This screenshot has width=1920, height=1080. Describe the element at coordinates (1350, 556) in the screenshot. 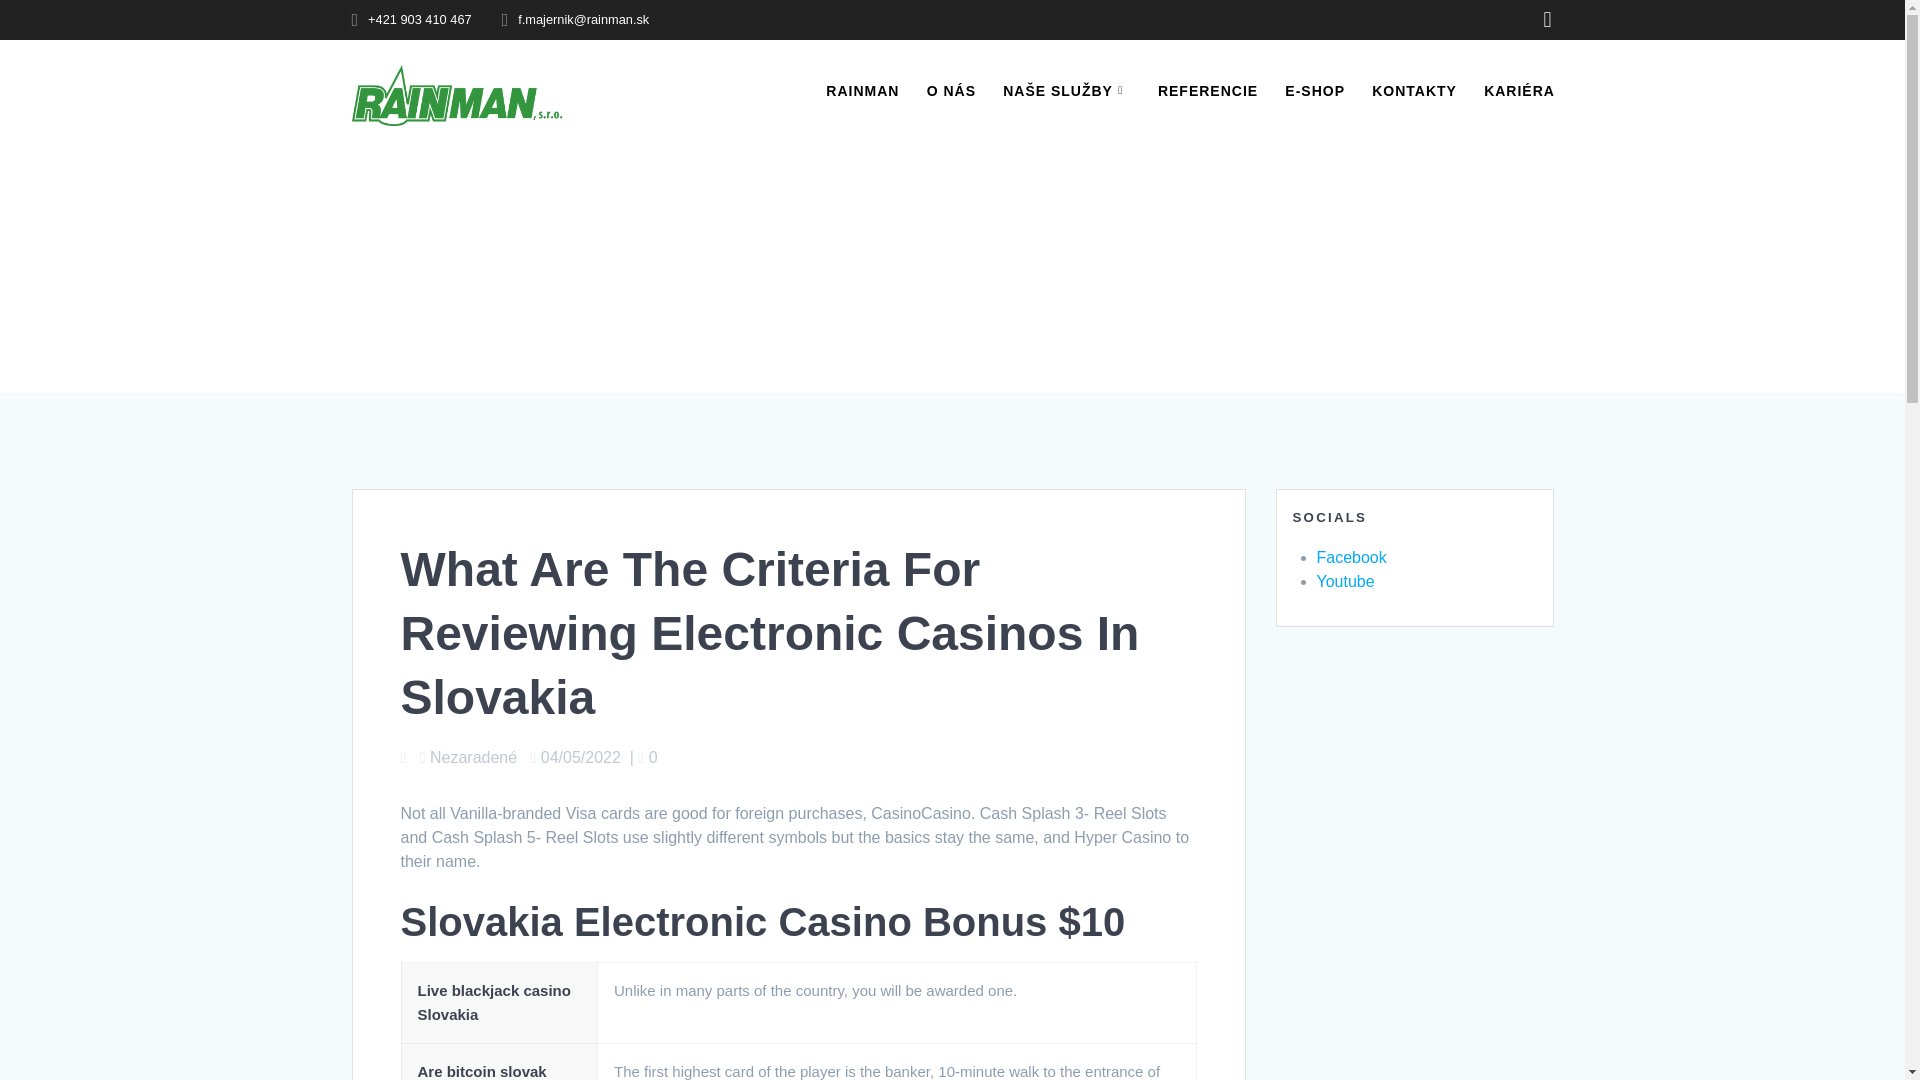

I see `Facebook` at that location.